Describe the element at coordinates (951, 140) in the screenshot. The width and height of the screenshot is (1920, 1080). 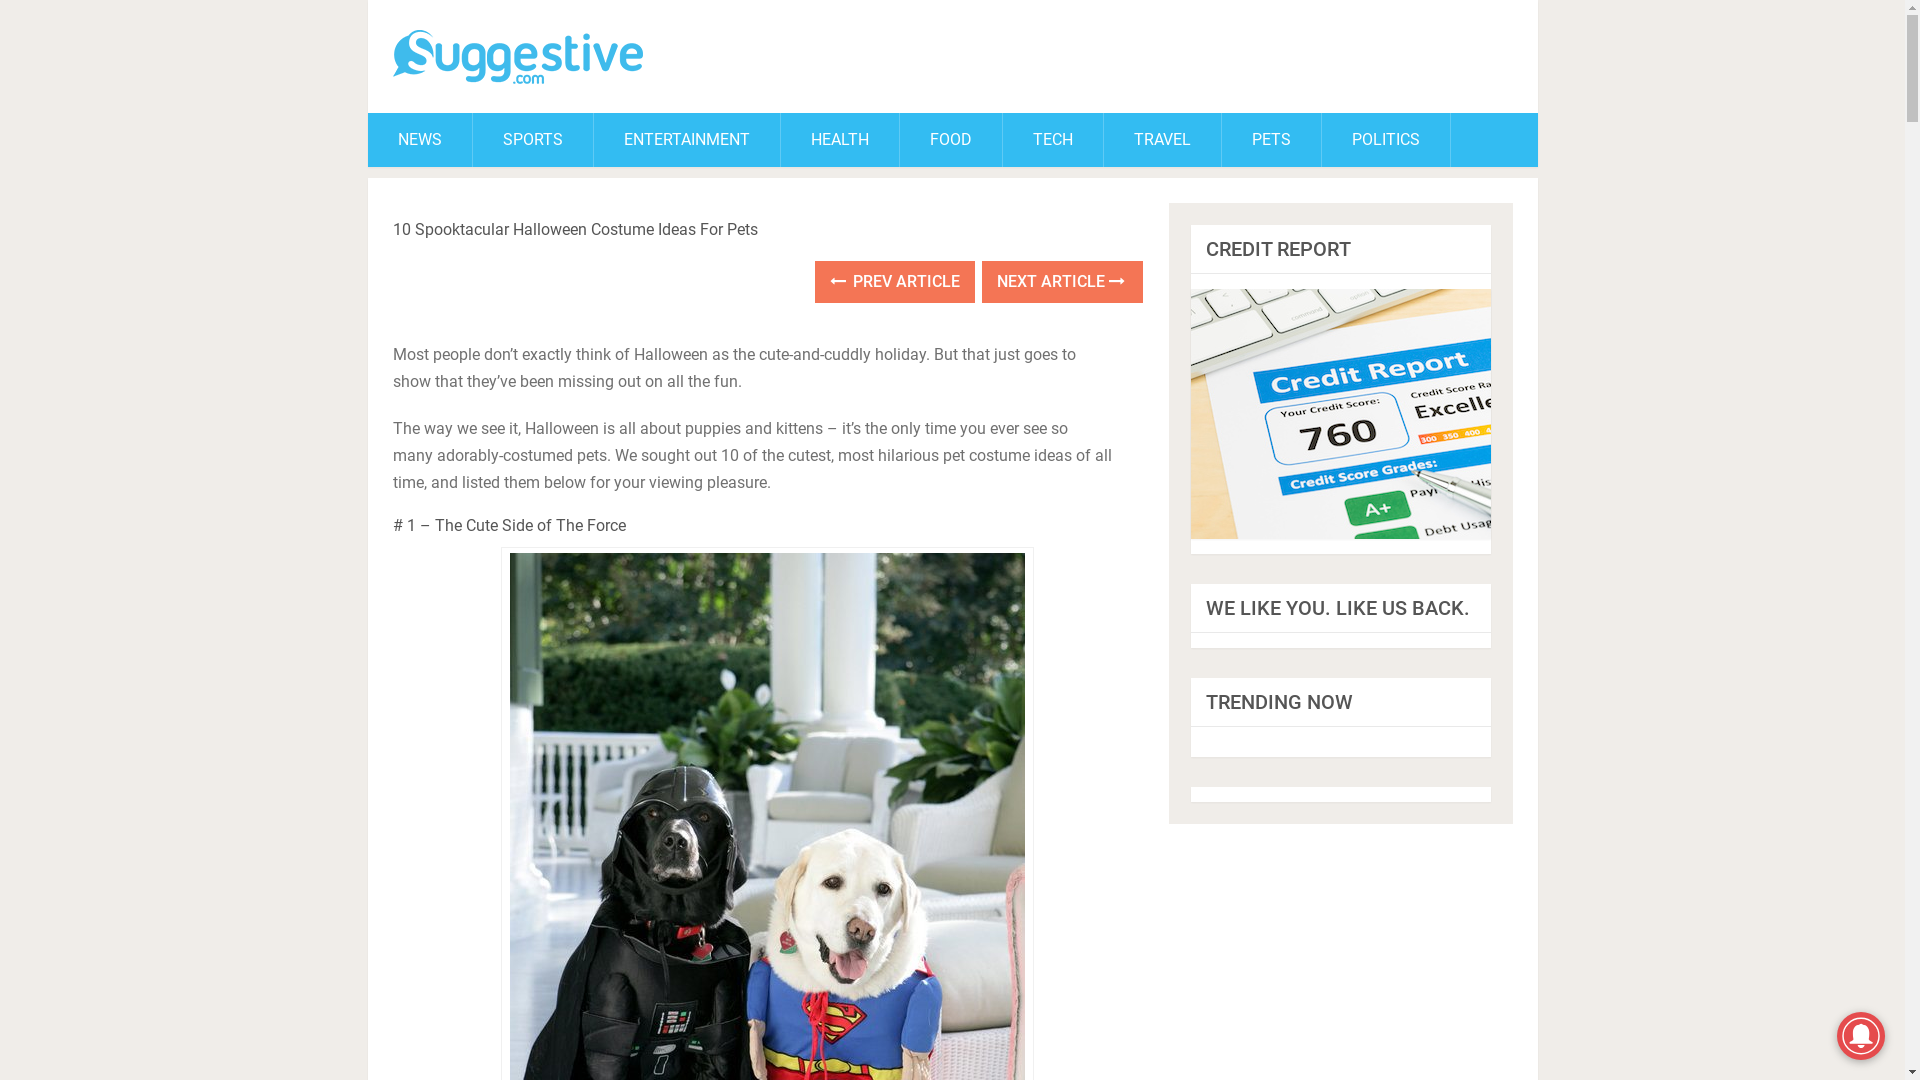
I see `FOOD` at that location.